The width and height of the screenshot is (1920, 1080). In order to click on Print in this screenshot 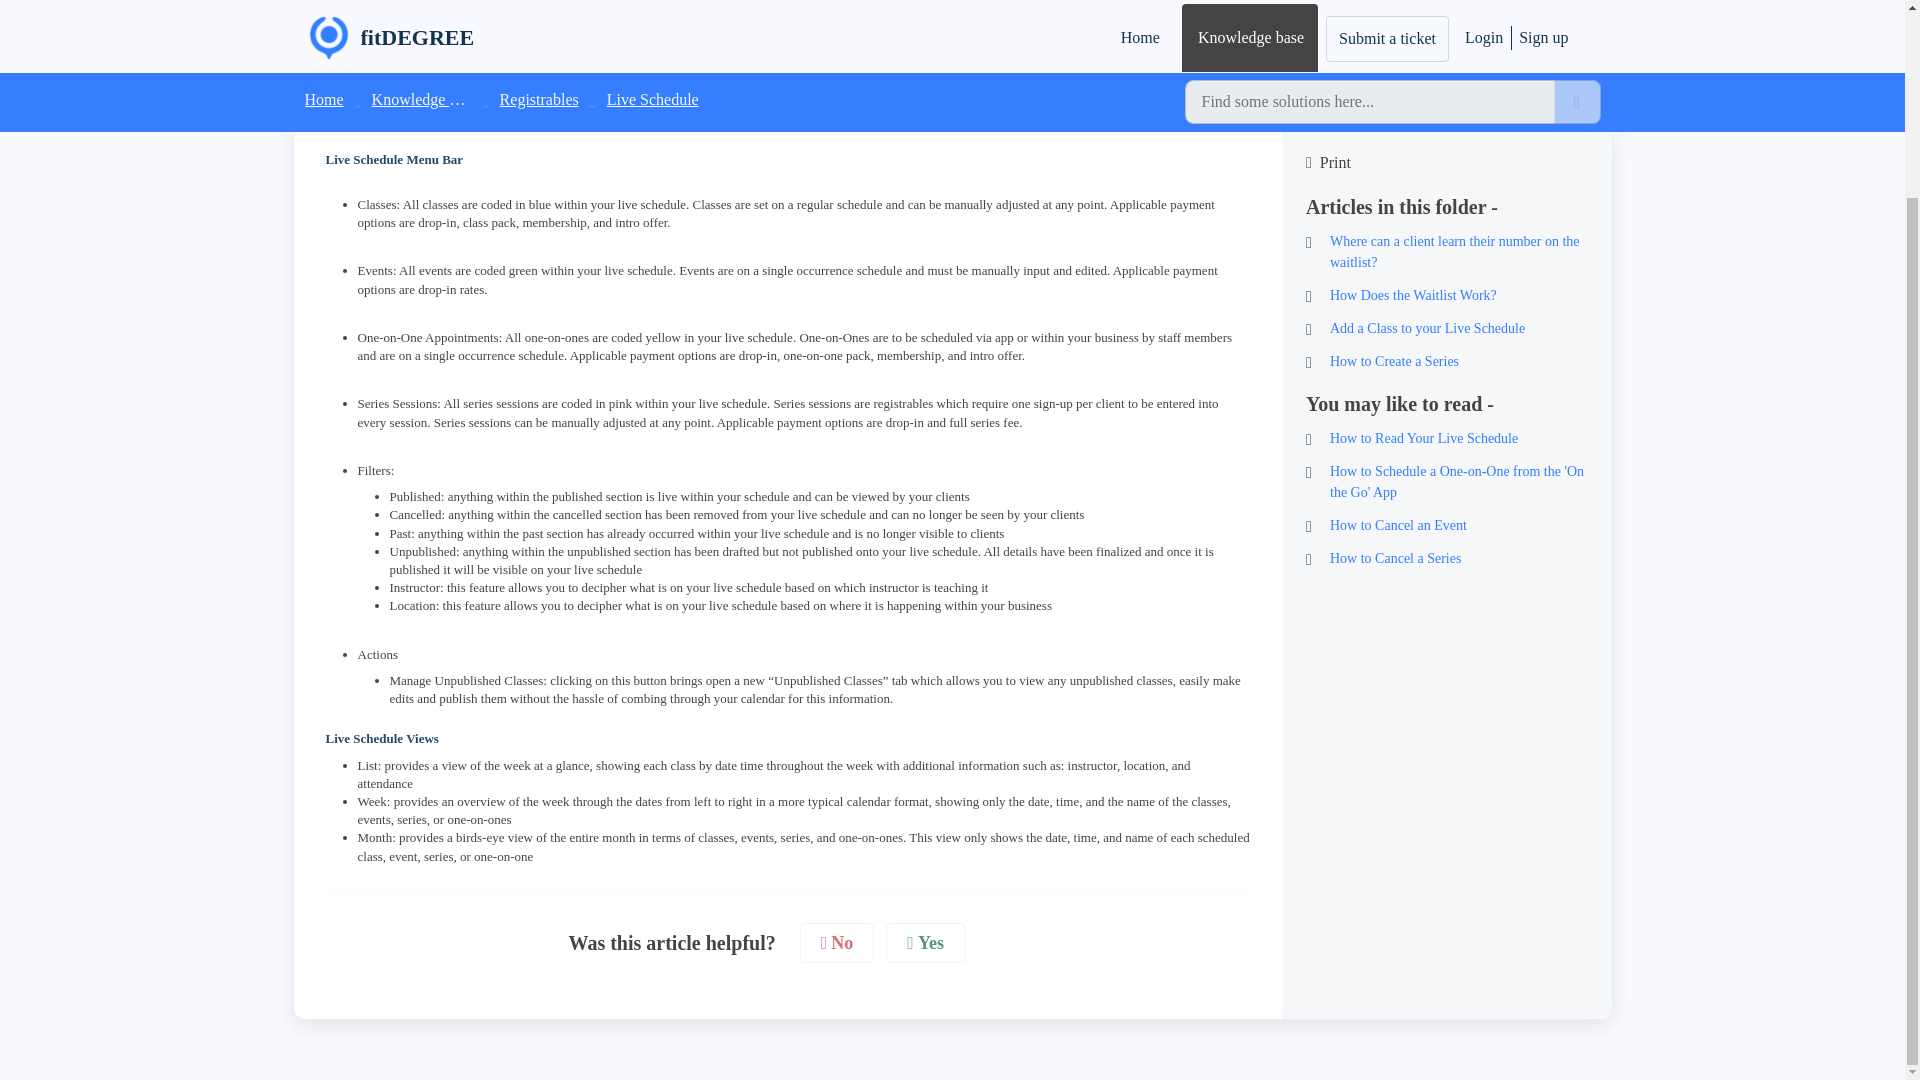, I will do `click(1446, 162)`.